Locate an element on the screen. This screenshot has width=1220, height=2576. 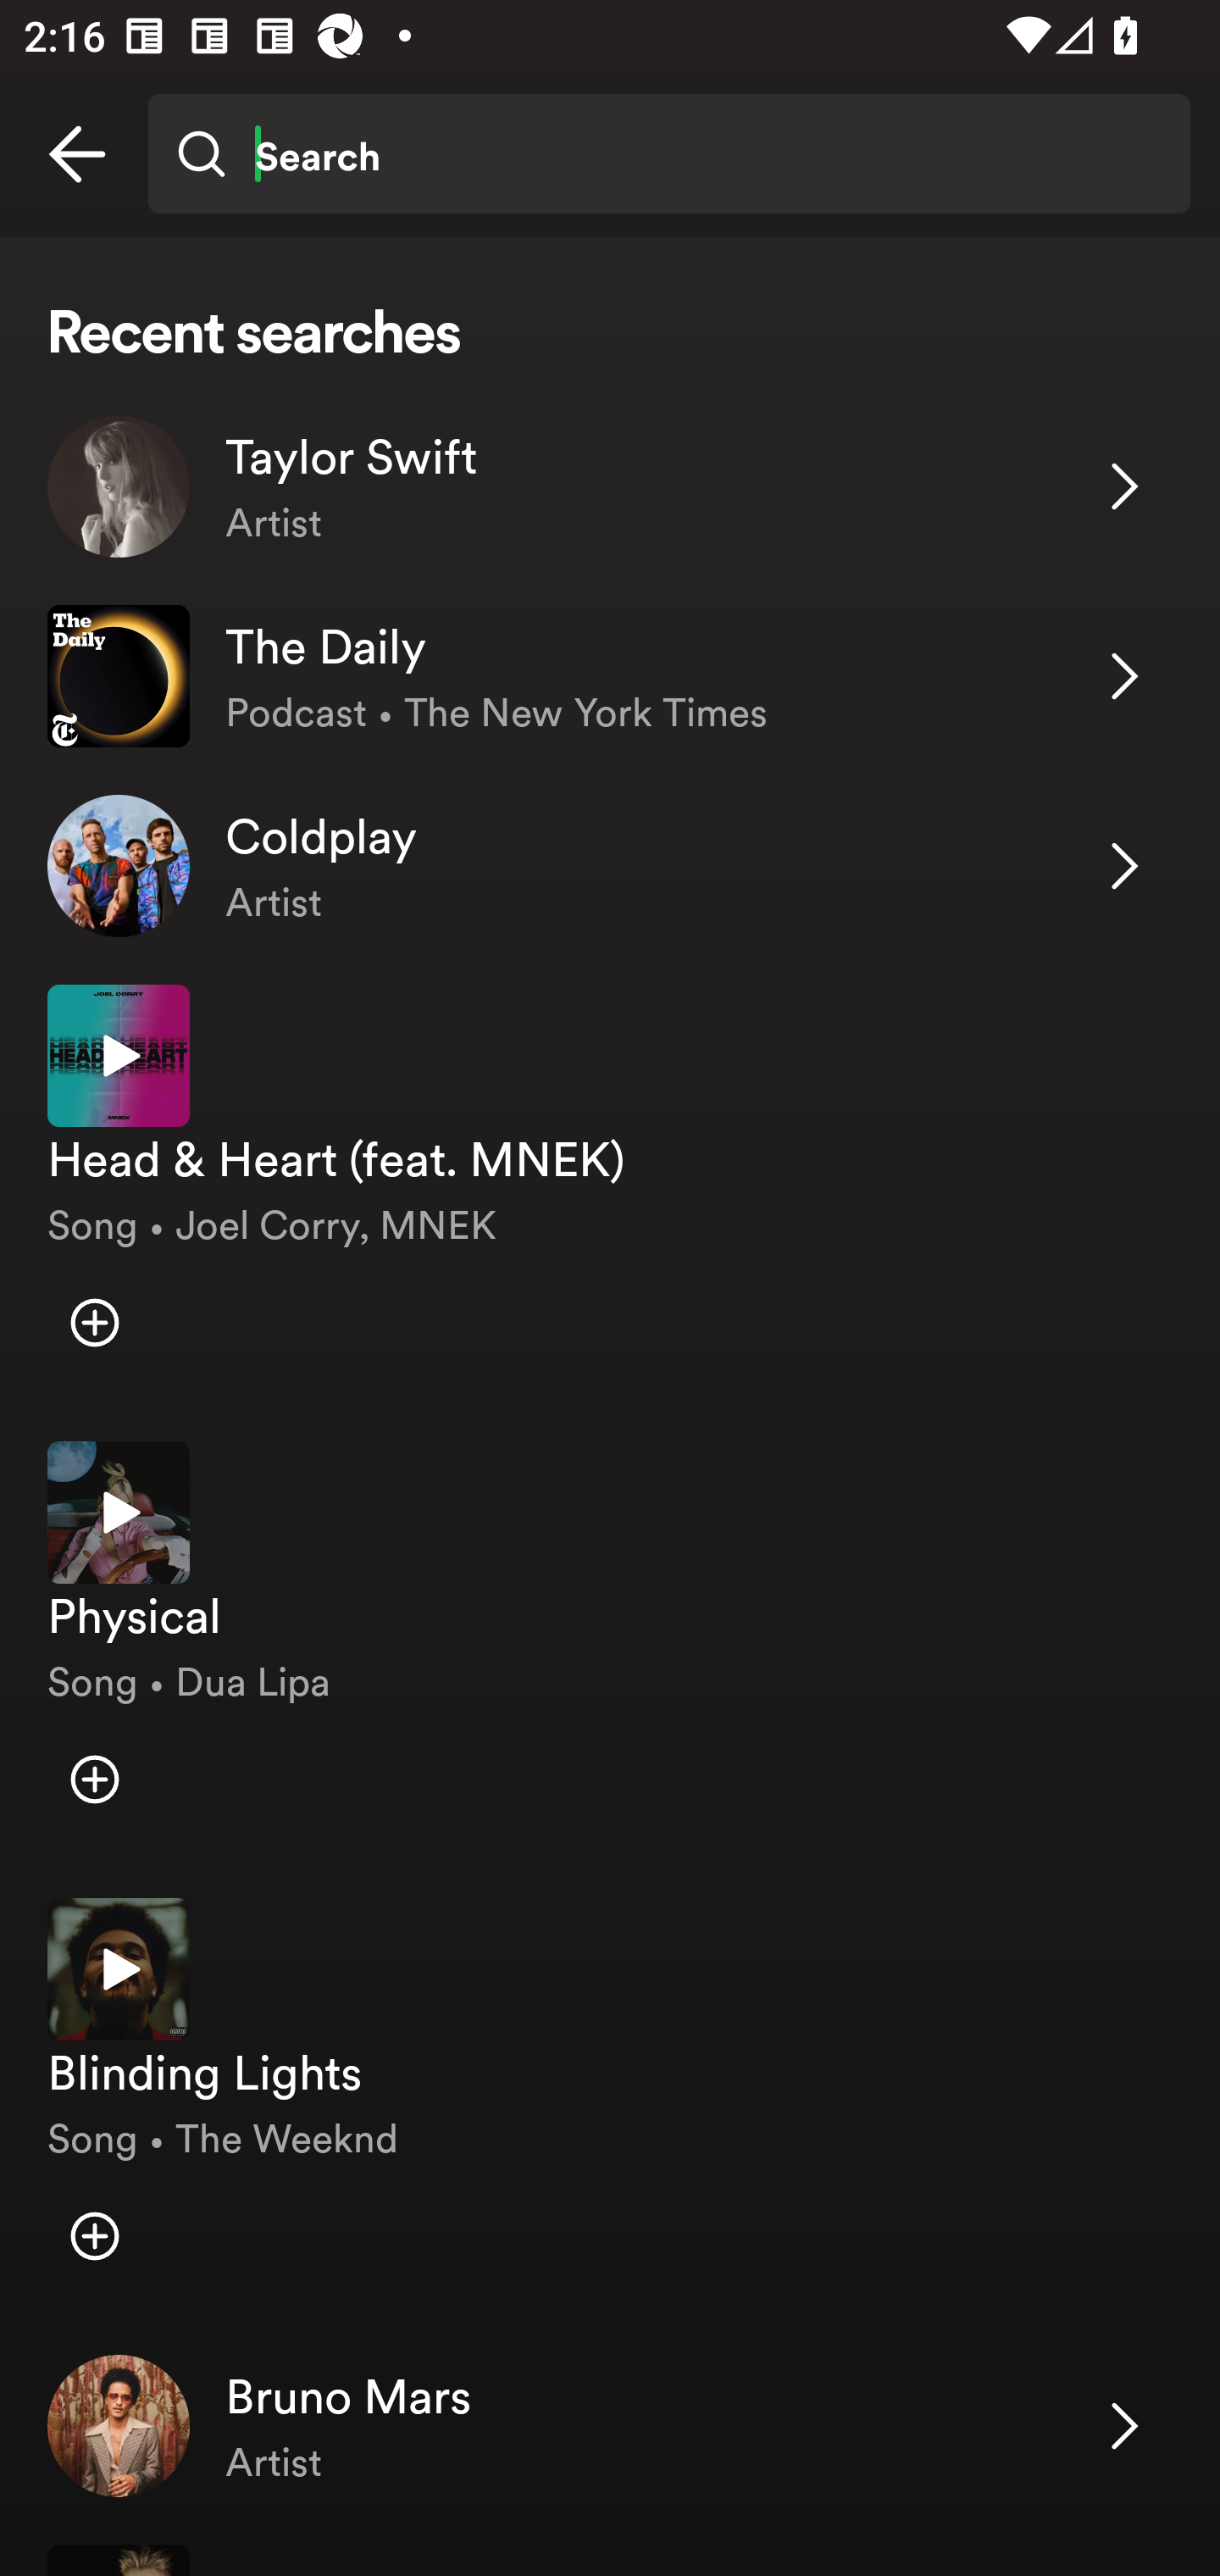
Play preview Physical Song • Dua Lipa Add item is located at coordinates (610, 1646).